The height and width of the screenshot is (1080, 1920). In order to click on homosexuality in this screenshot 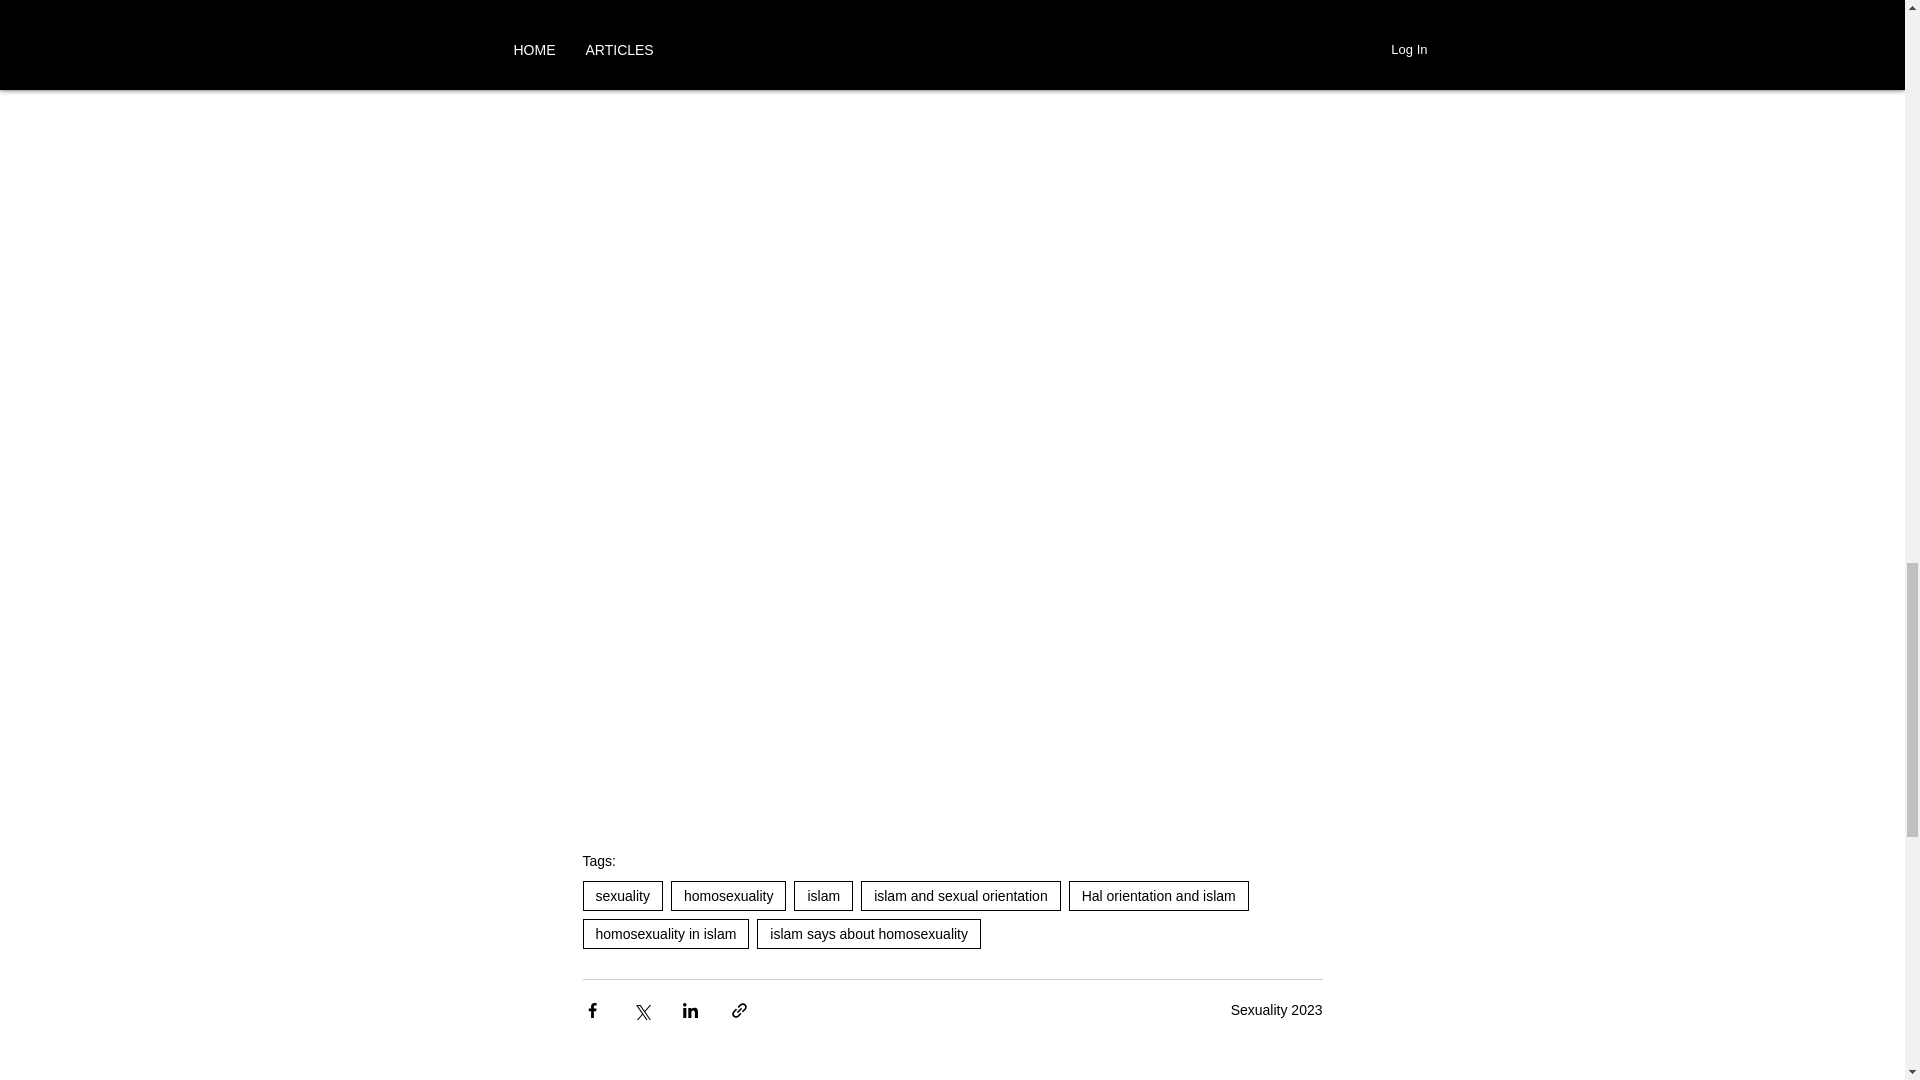, I will do `click(728, 896)`.